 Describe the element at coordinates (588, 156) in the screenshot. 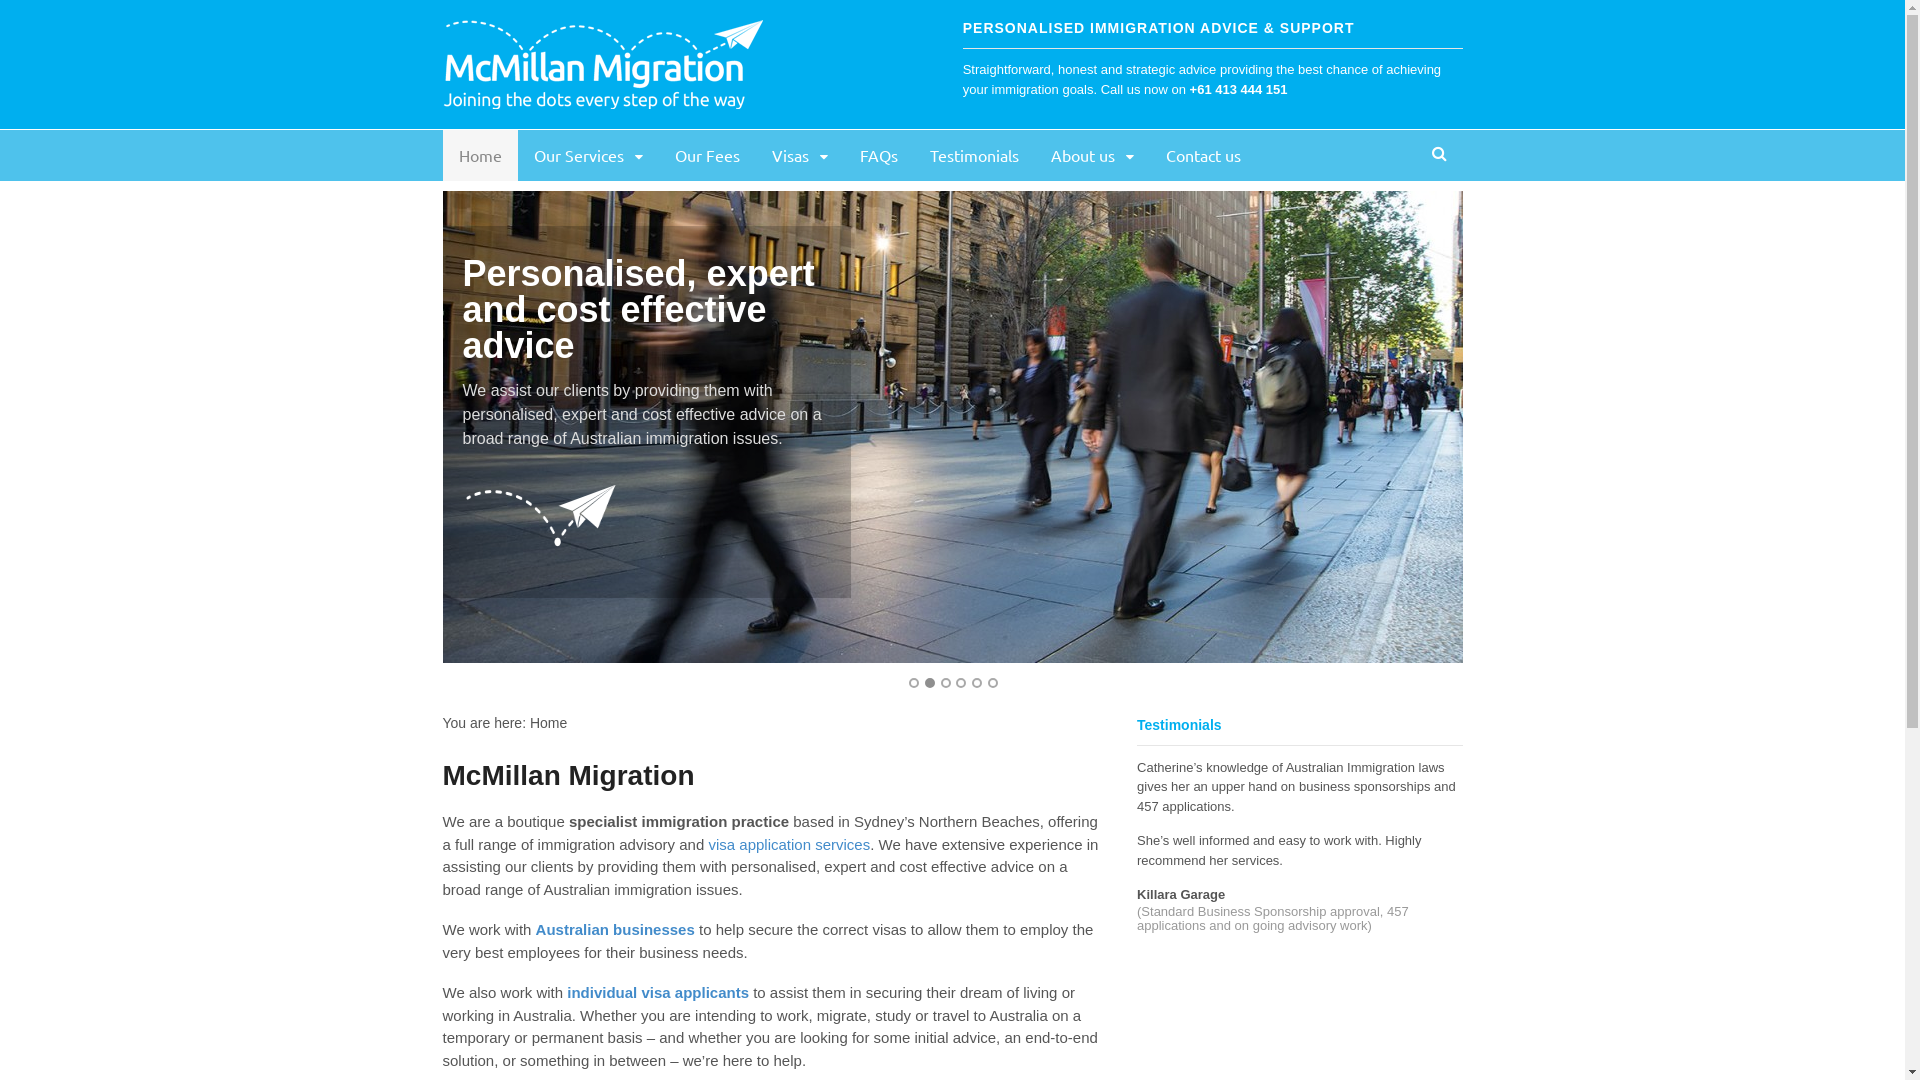

I see `Our Services` at that location.